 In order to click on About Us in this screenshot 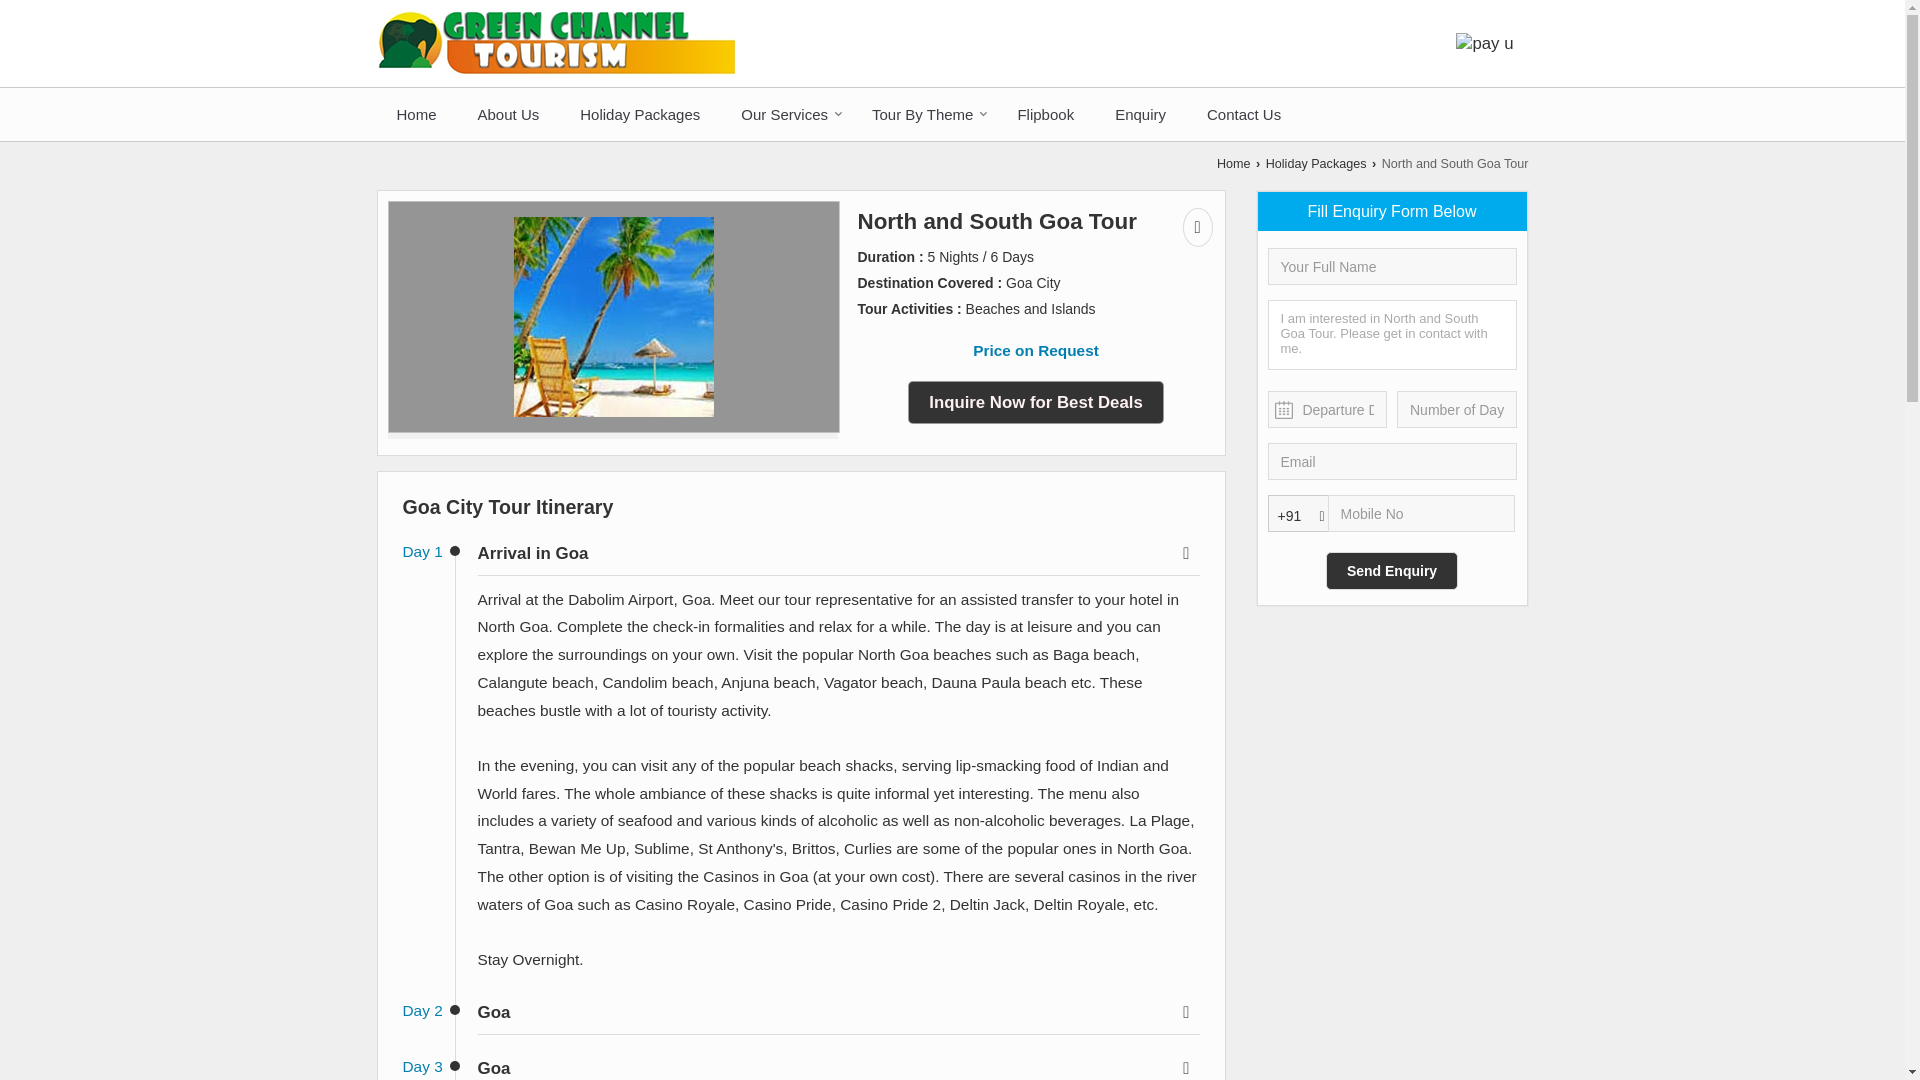, I will do `click(509, 114)`.